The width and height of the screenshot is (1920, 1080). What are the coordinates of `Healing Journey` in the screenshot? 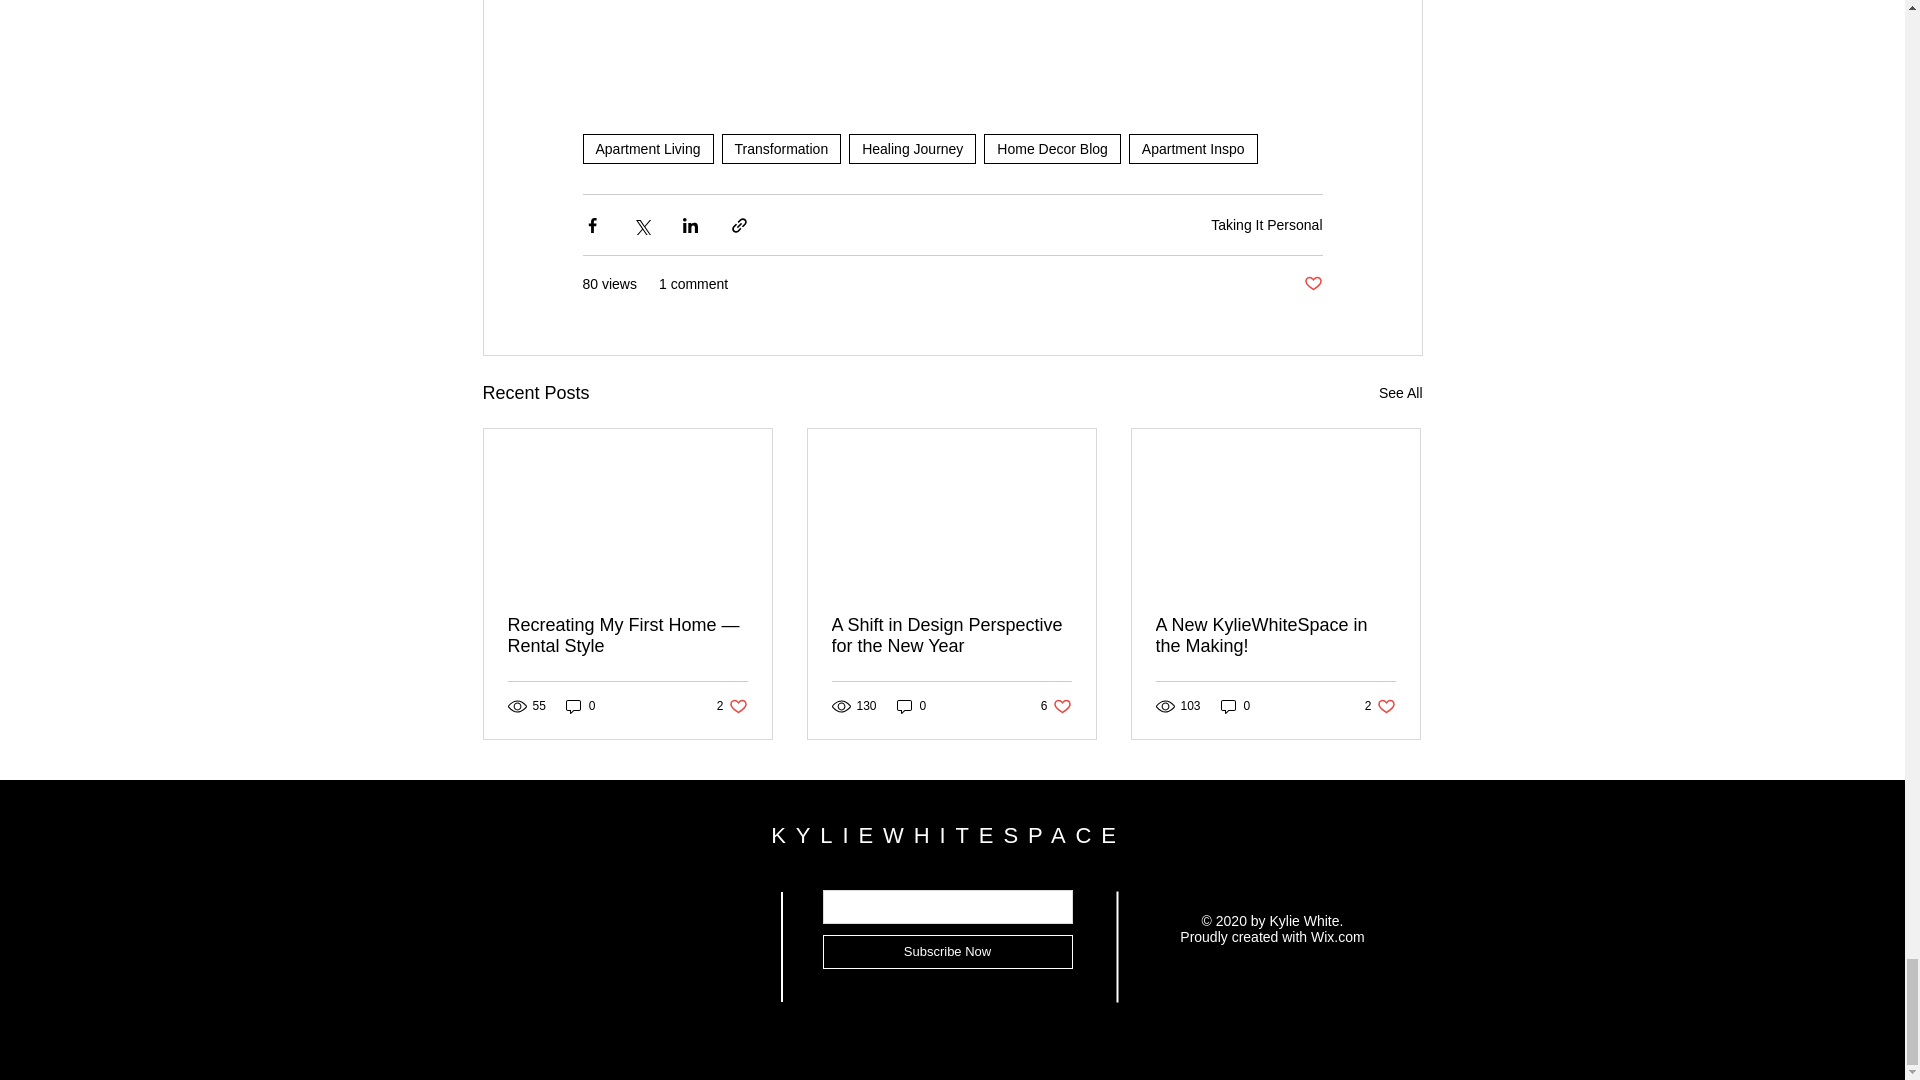 It's located at (912, 148).